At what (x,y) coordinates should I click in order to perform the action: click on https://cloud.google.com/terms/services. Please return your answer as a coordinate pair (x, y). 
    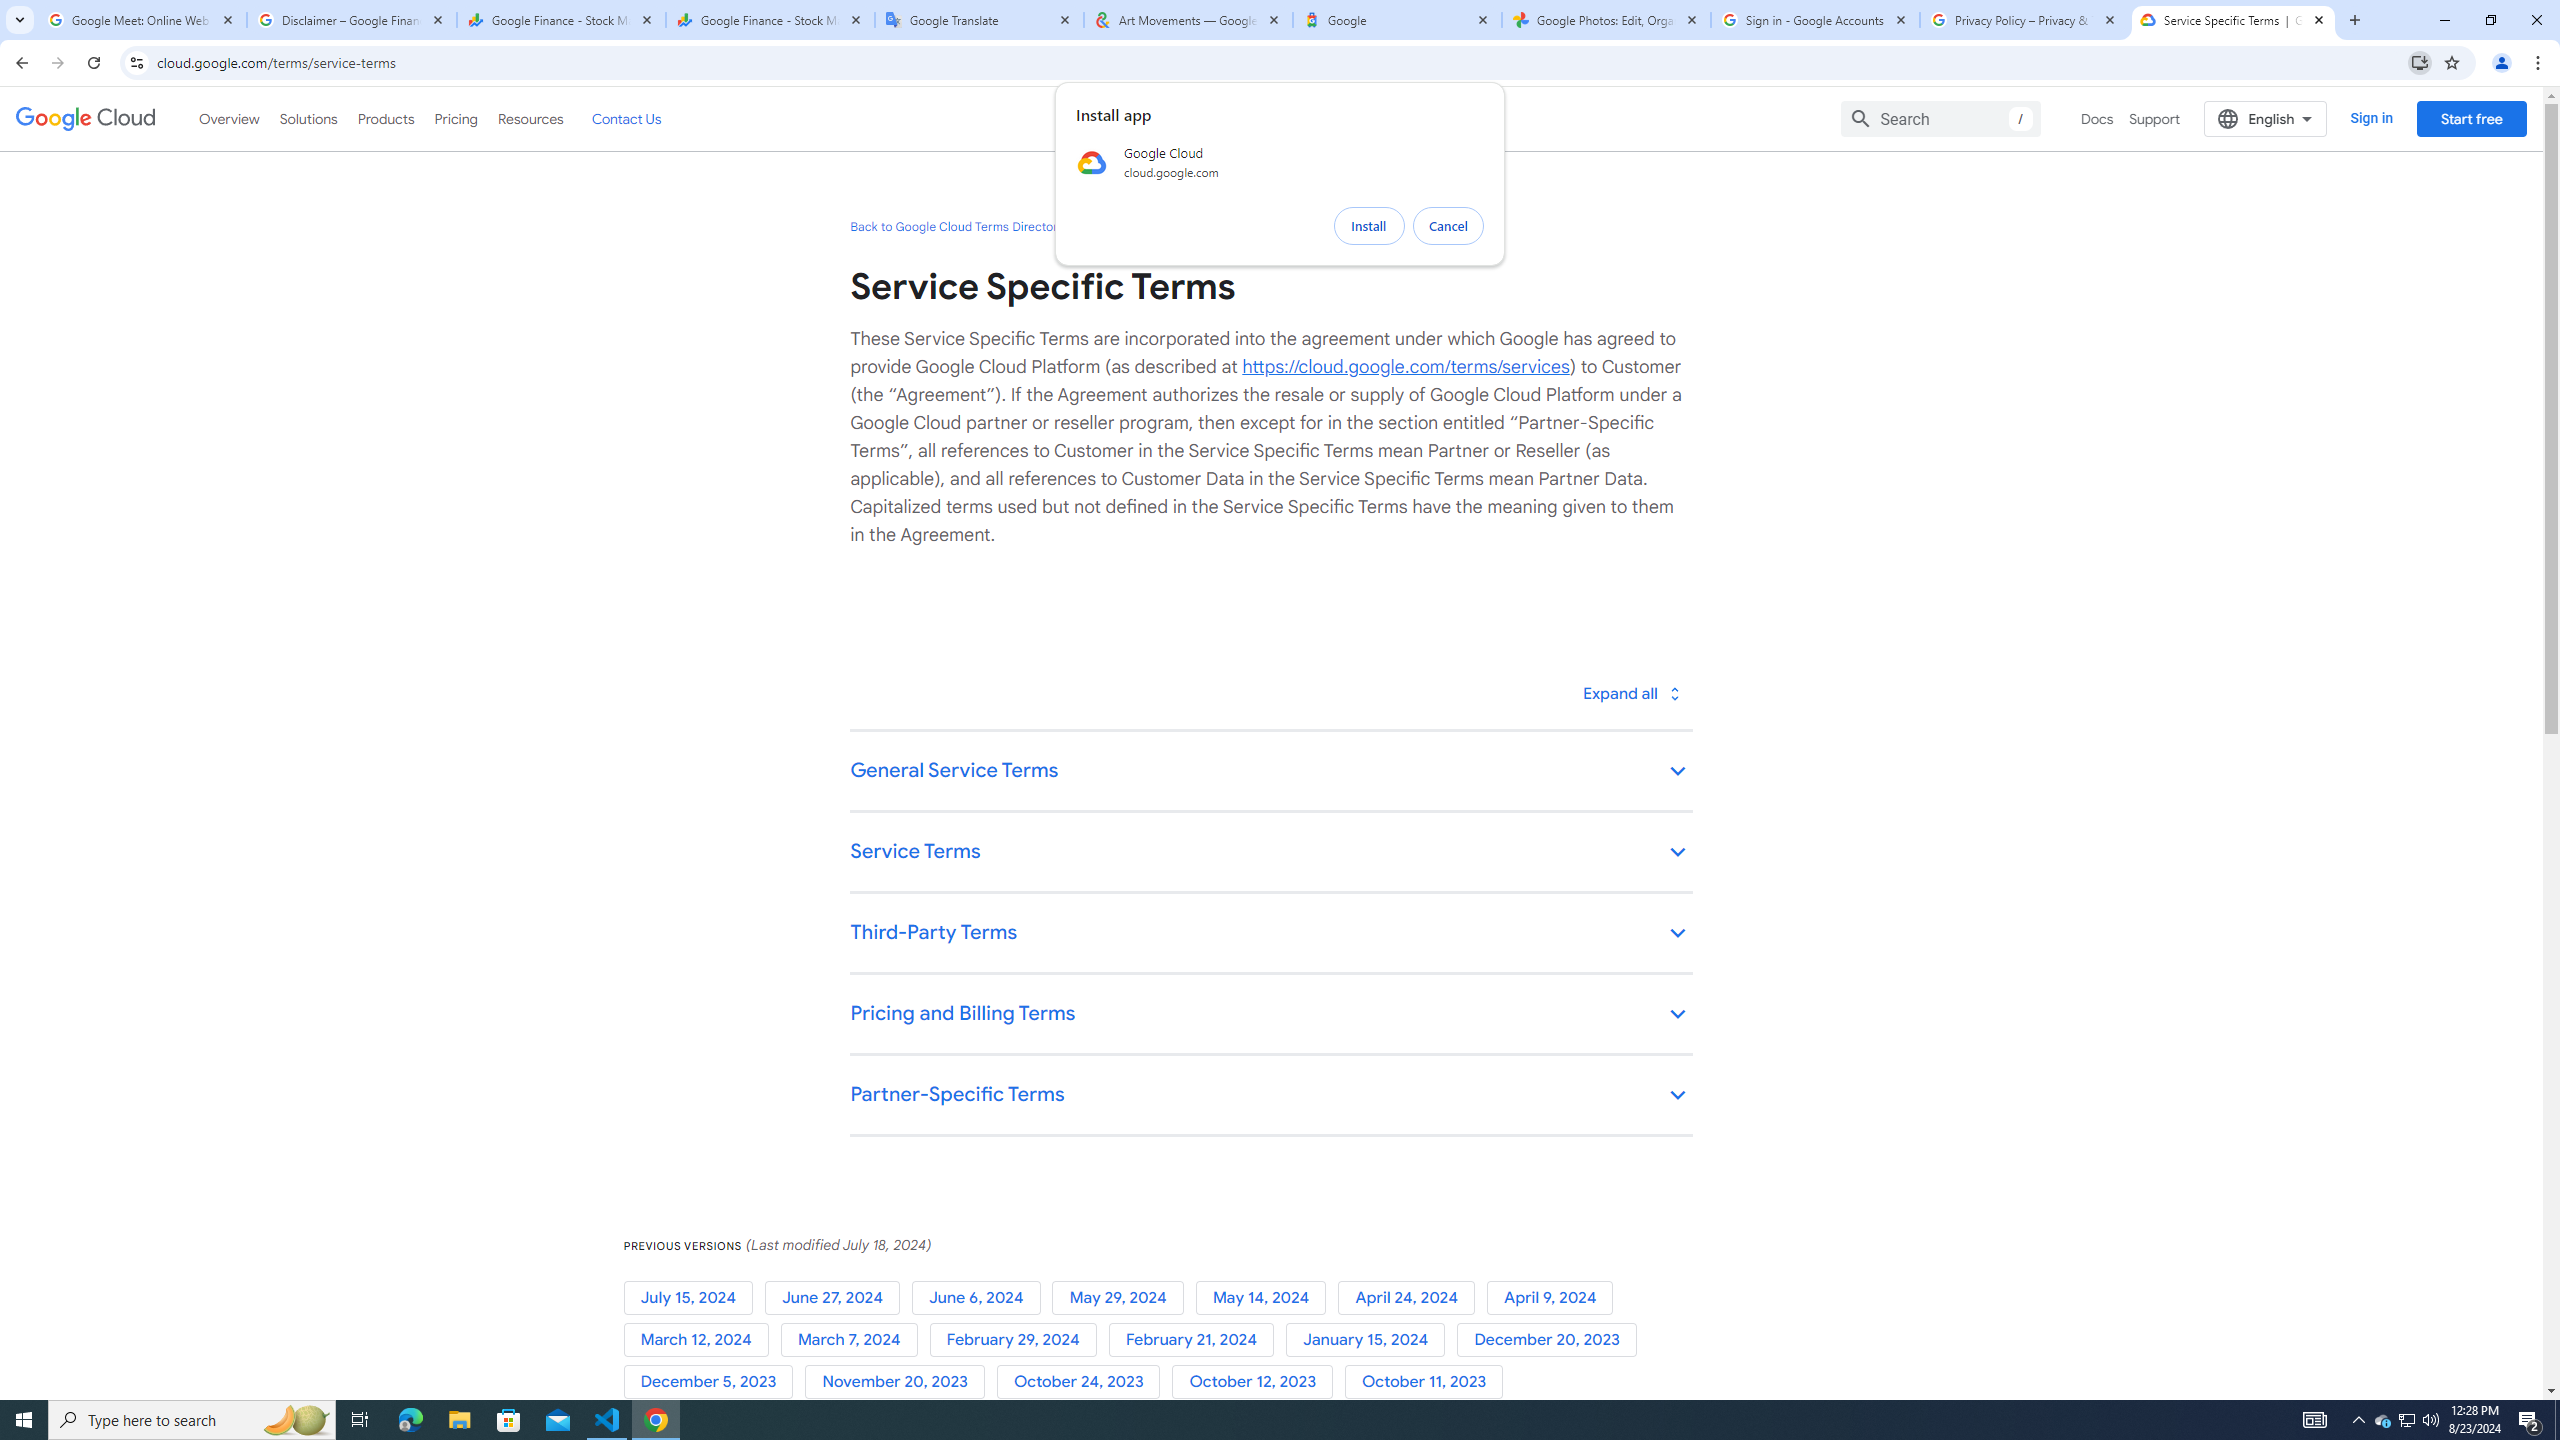
    Looking at the image, I should click on (1405, 366).